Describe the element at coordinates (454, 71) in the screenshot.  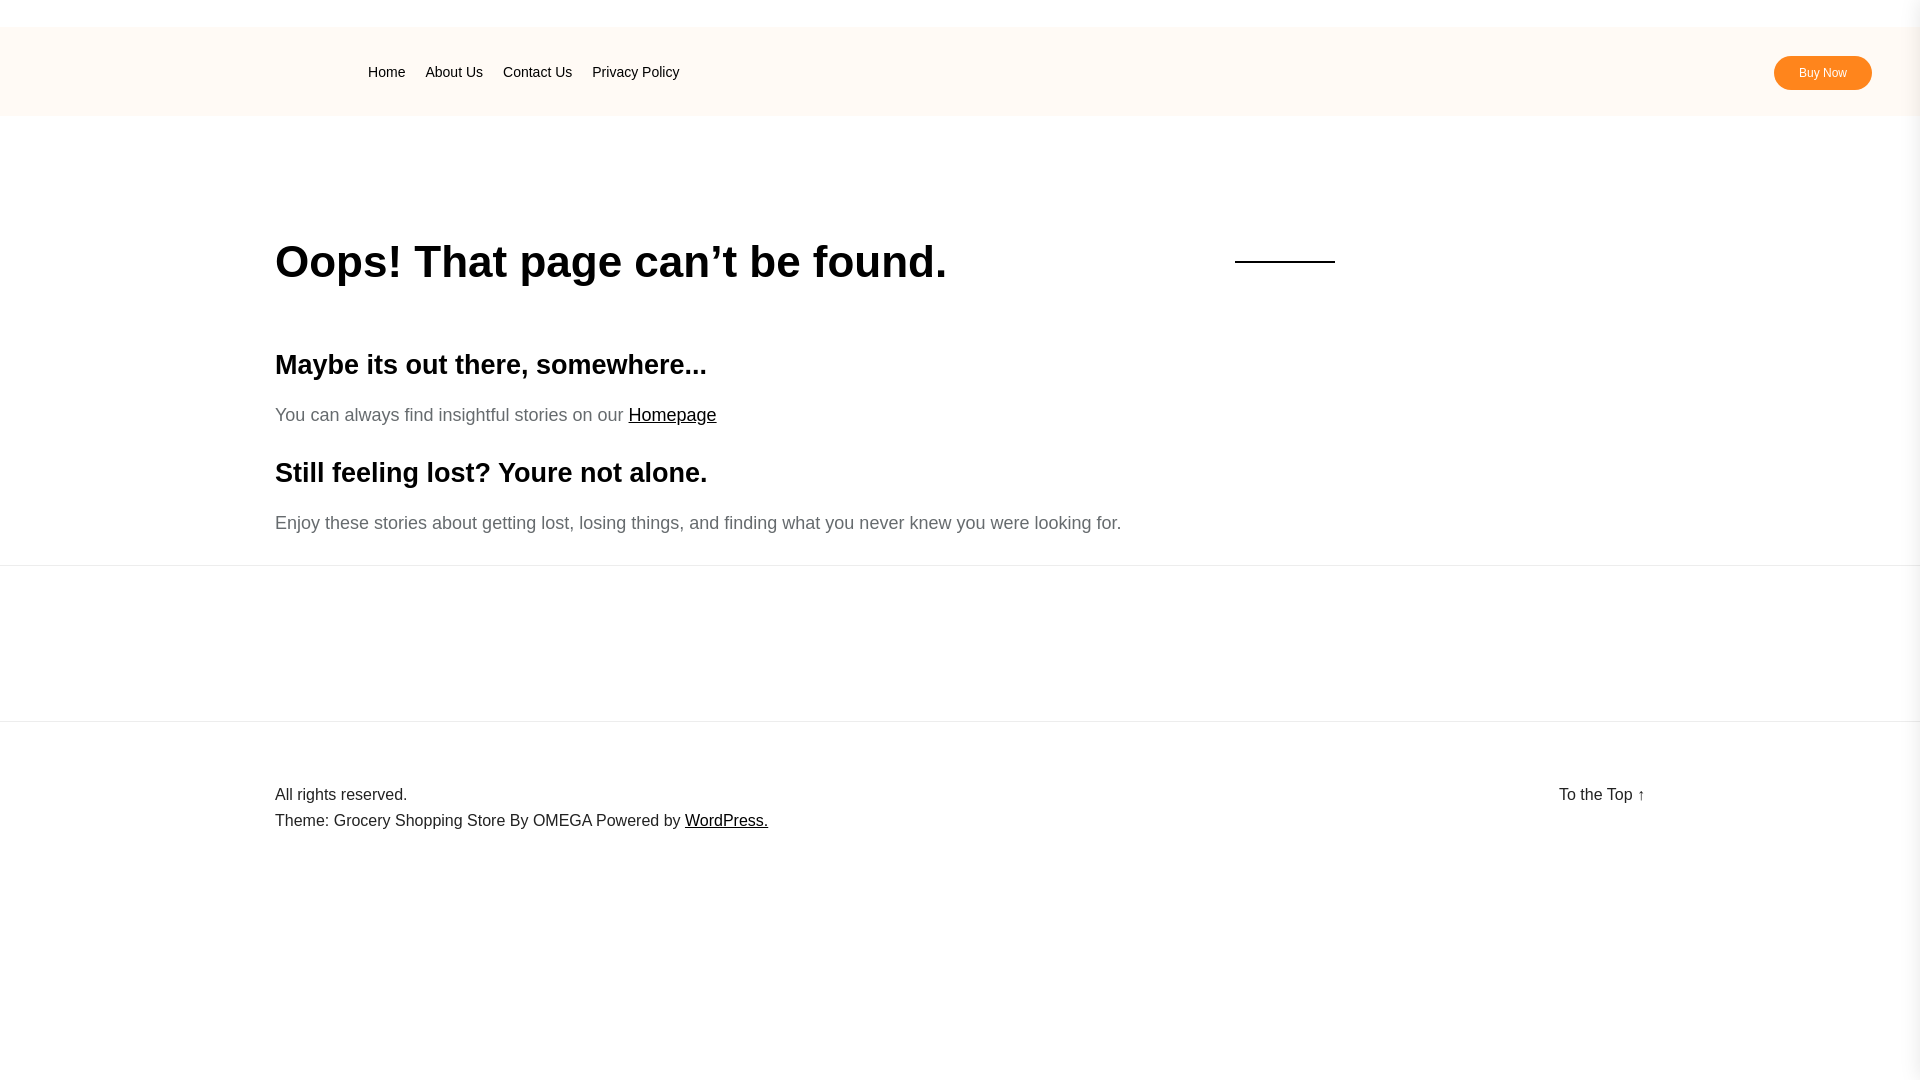
I see `About Us` at that location.